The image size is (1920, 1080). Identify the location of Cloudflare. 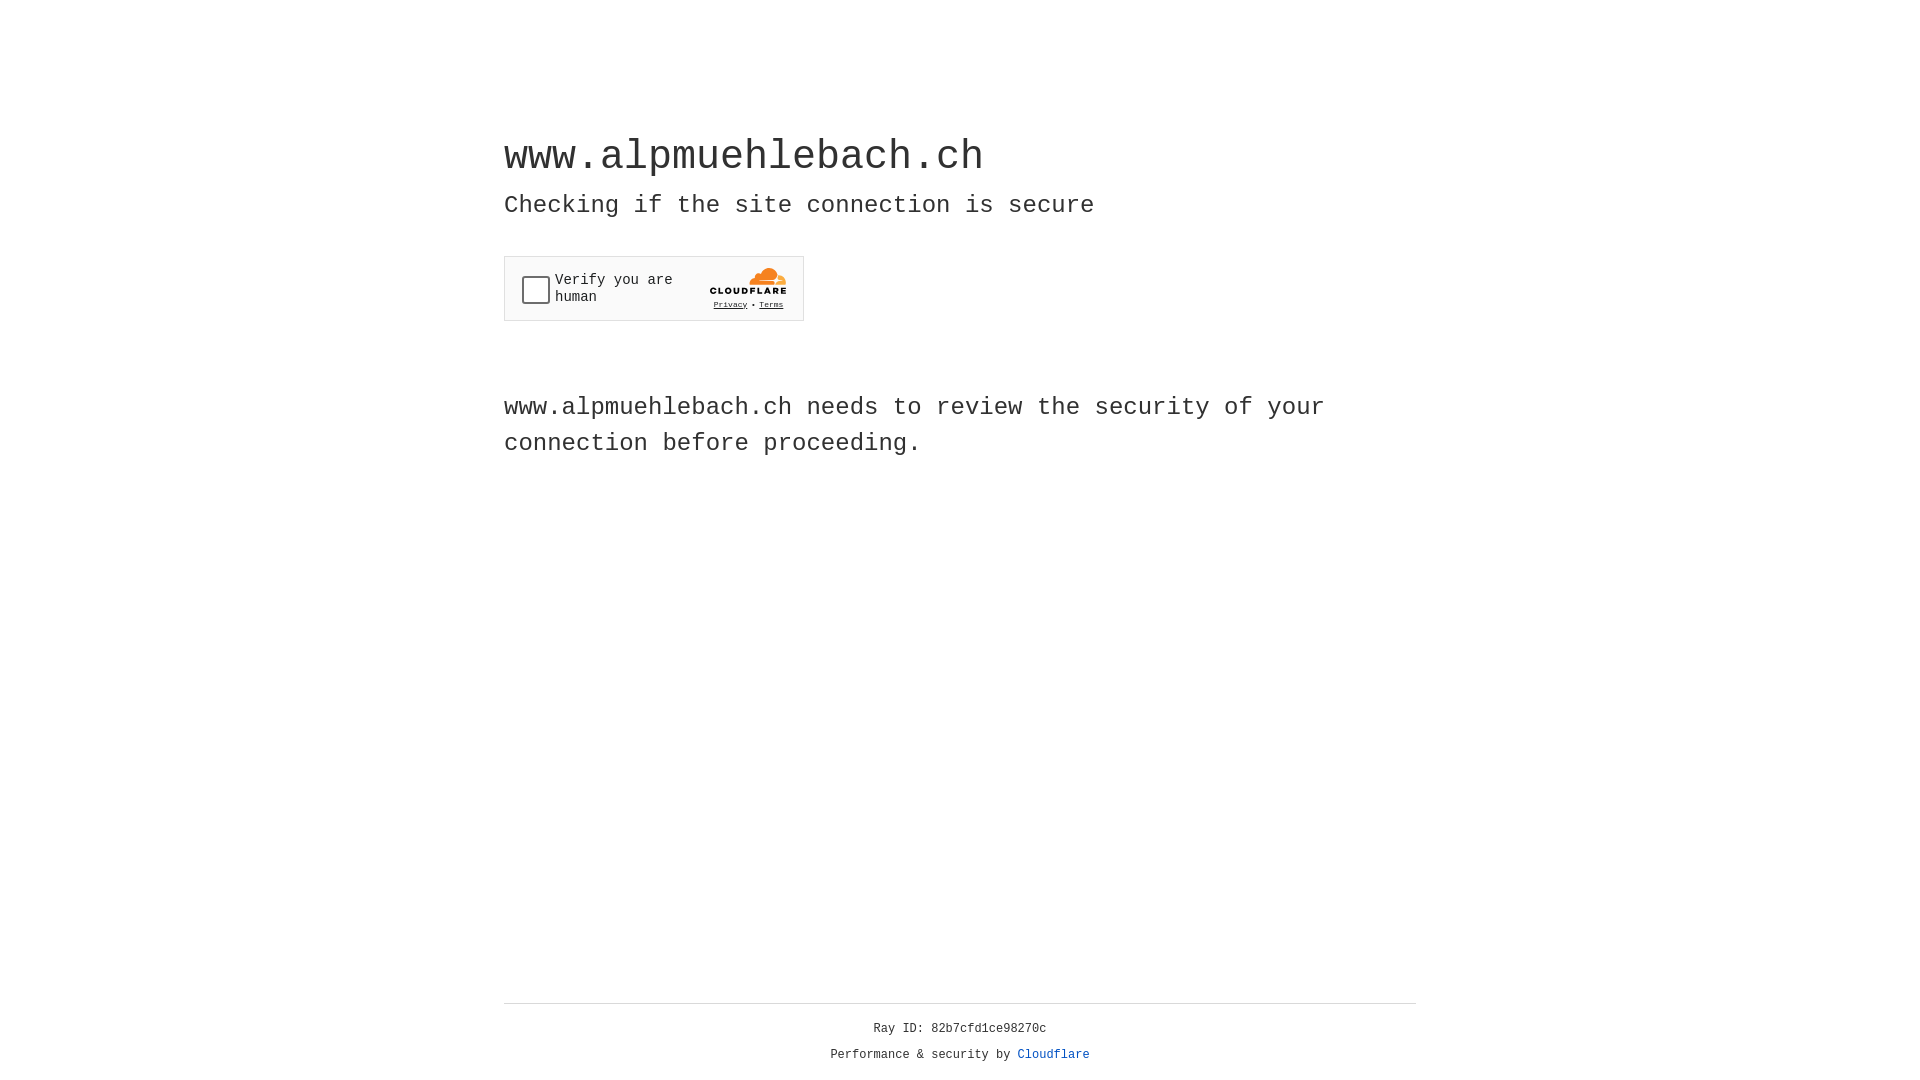
(1054, 1055).